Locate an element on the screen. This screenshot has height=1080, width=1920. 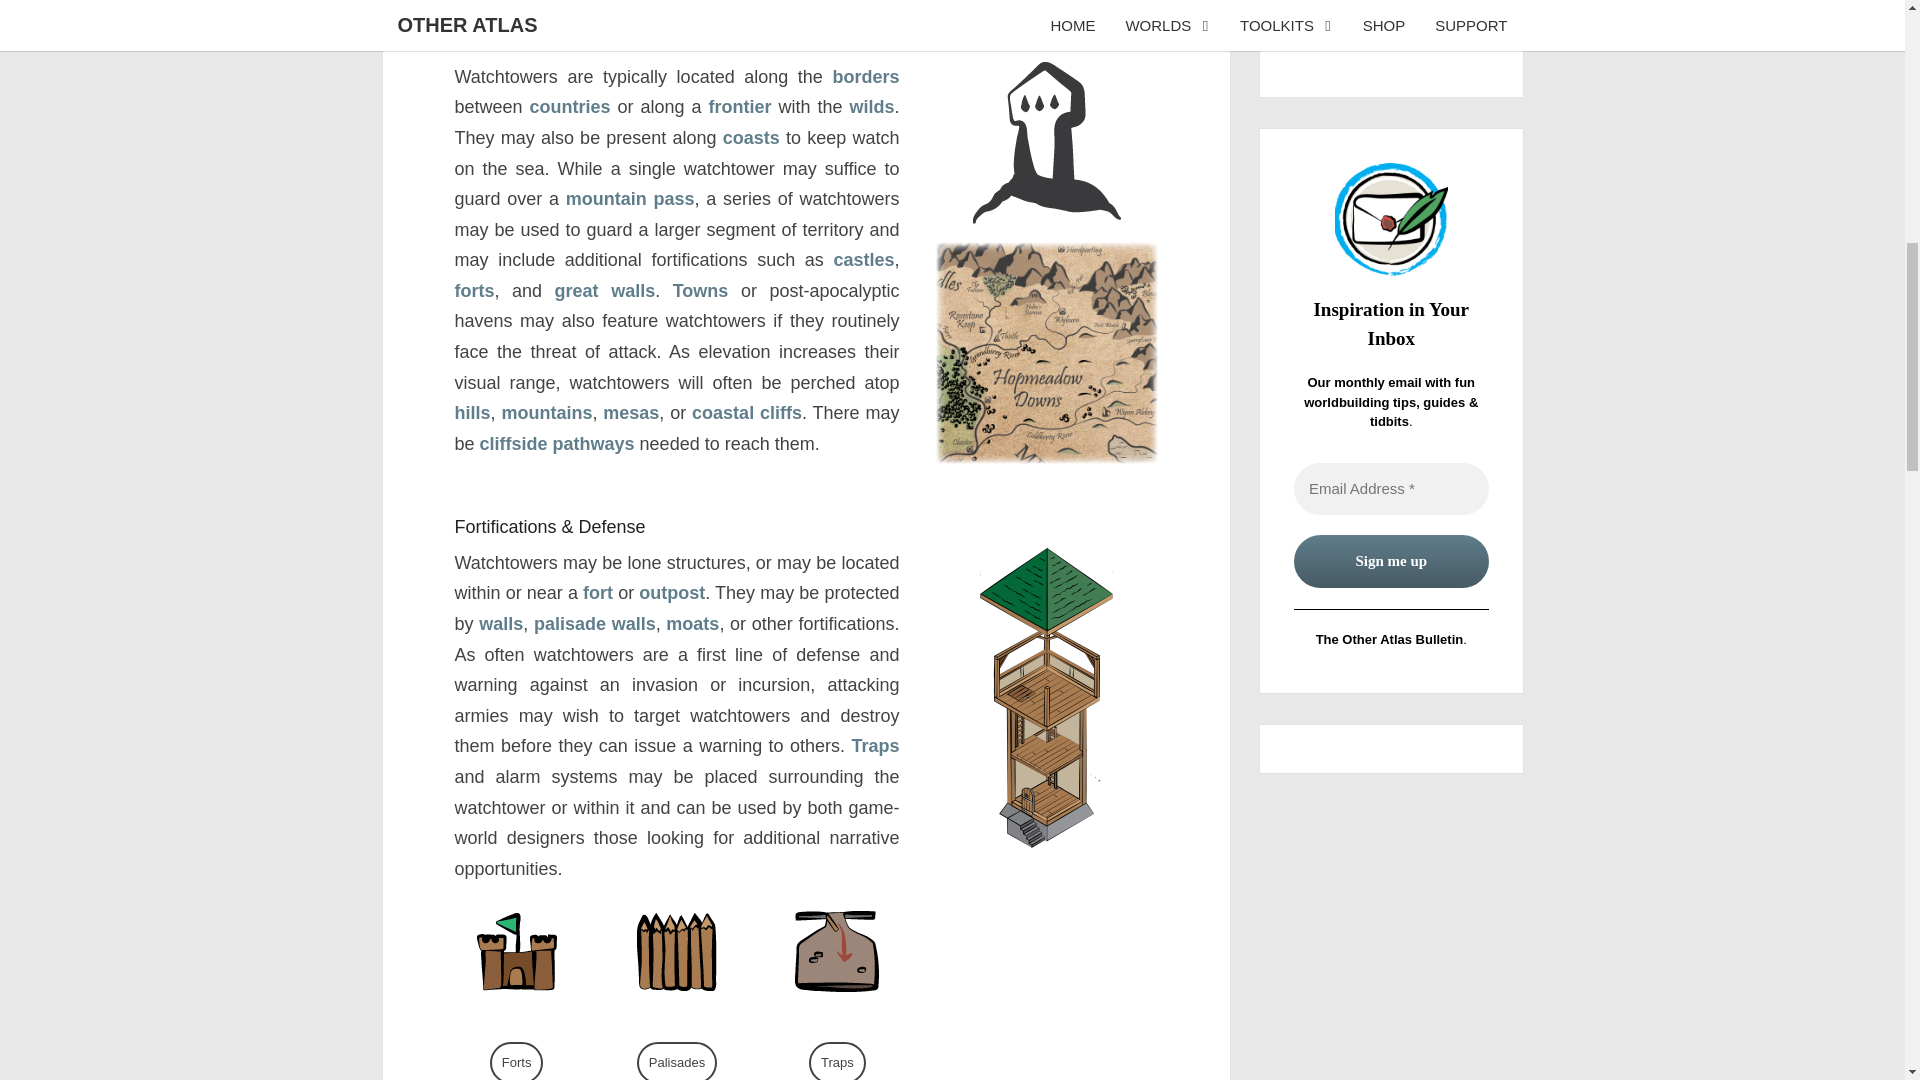
forts is located at coordinates (473, 290).